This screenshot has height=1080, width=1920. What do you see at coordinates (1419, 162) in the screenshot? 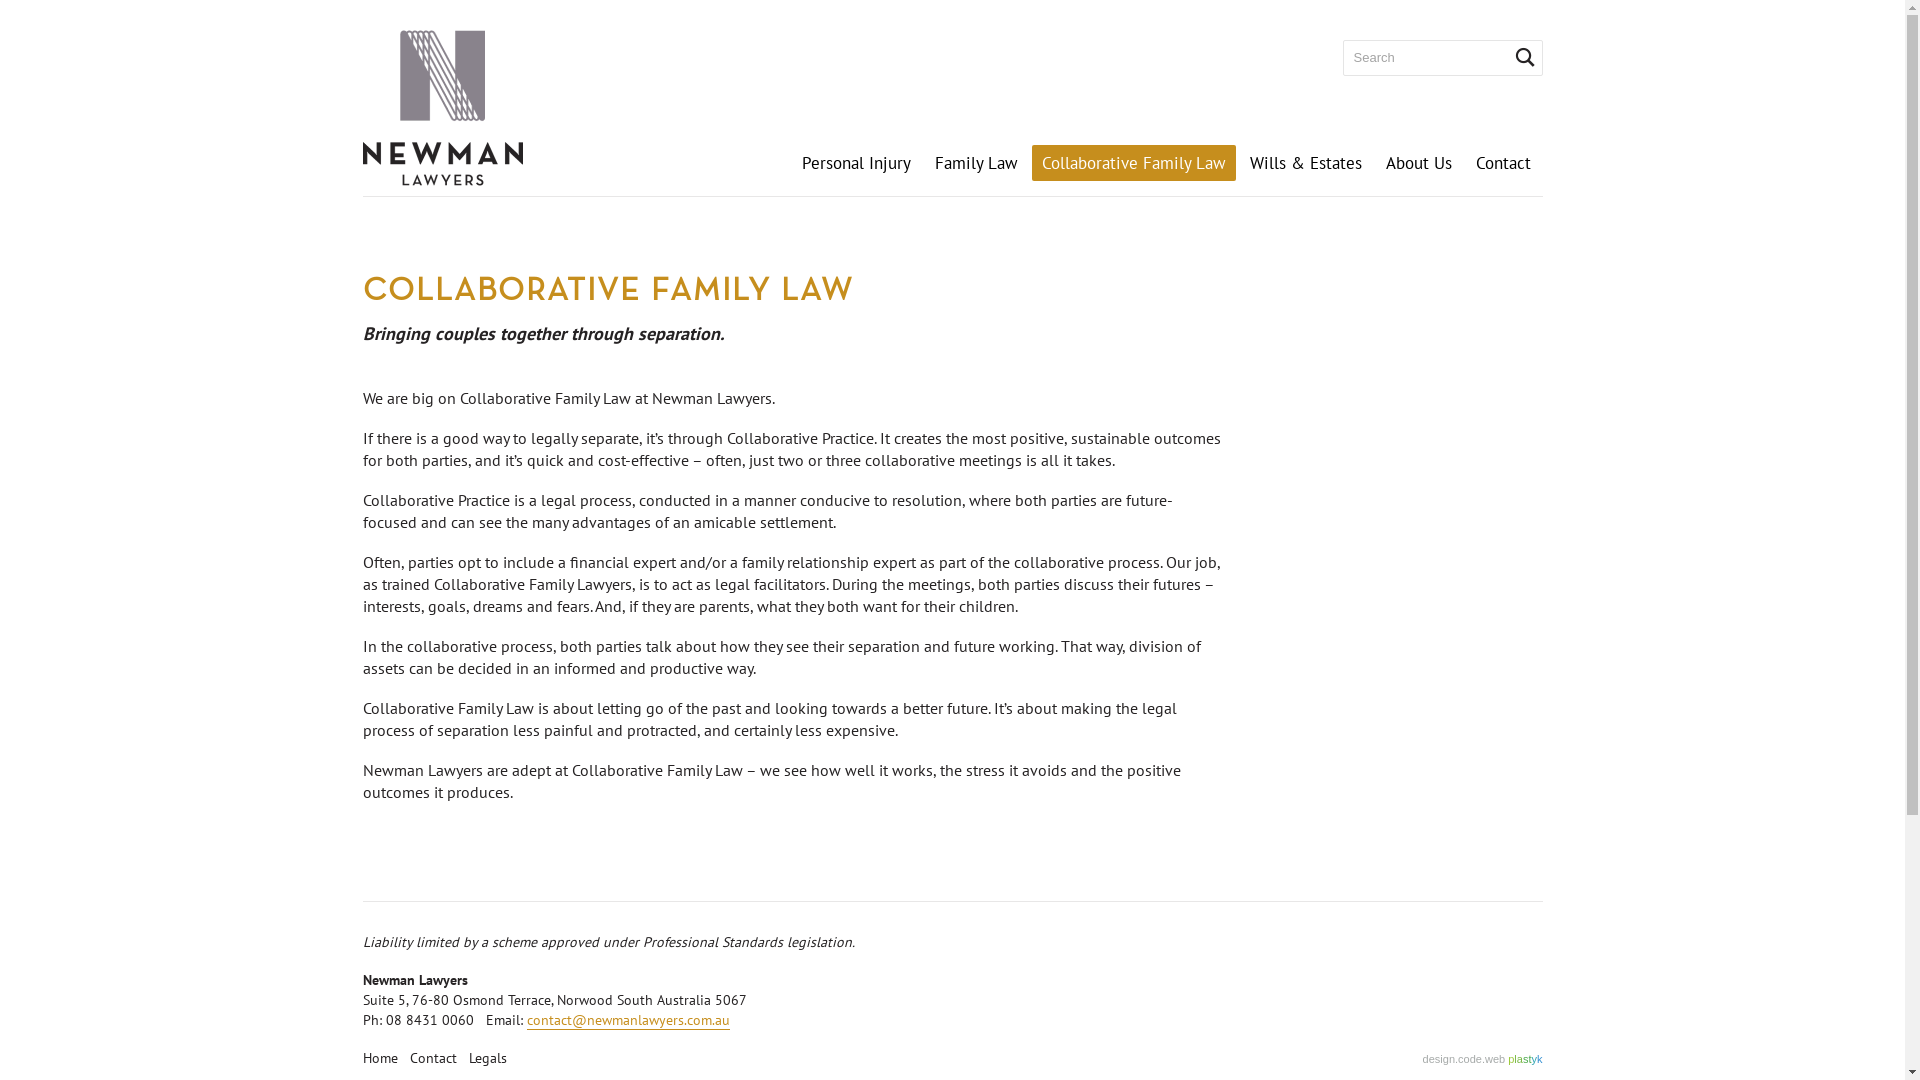
I see `About Us` at bounding box center [1419, 162].